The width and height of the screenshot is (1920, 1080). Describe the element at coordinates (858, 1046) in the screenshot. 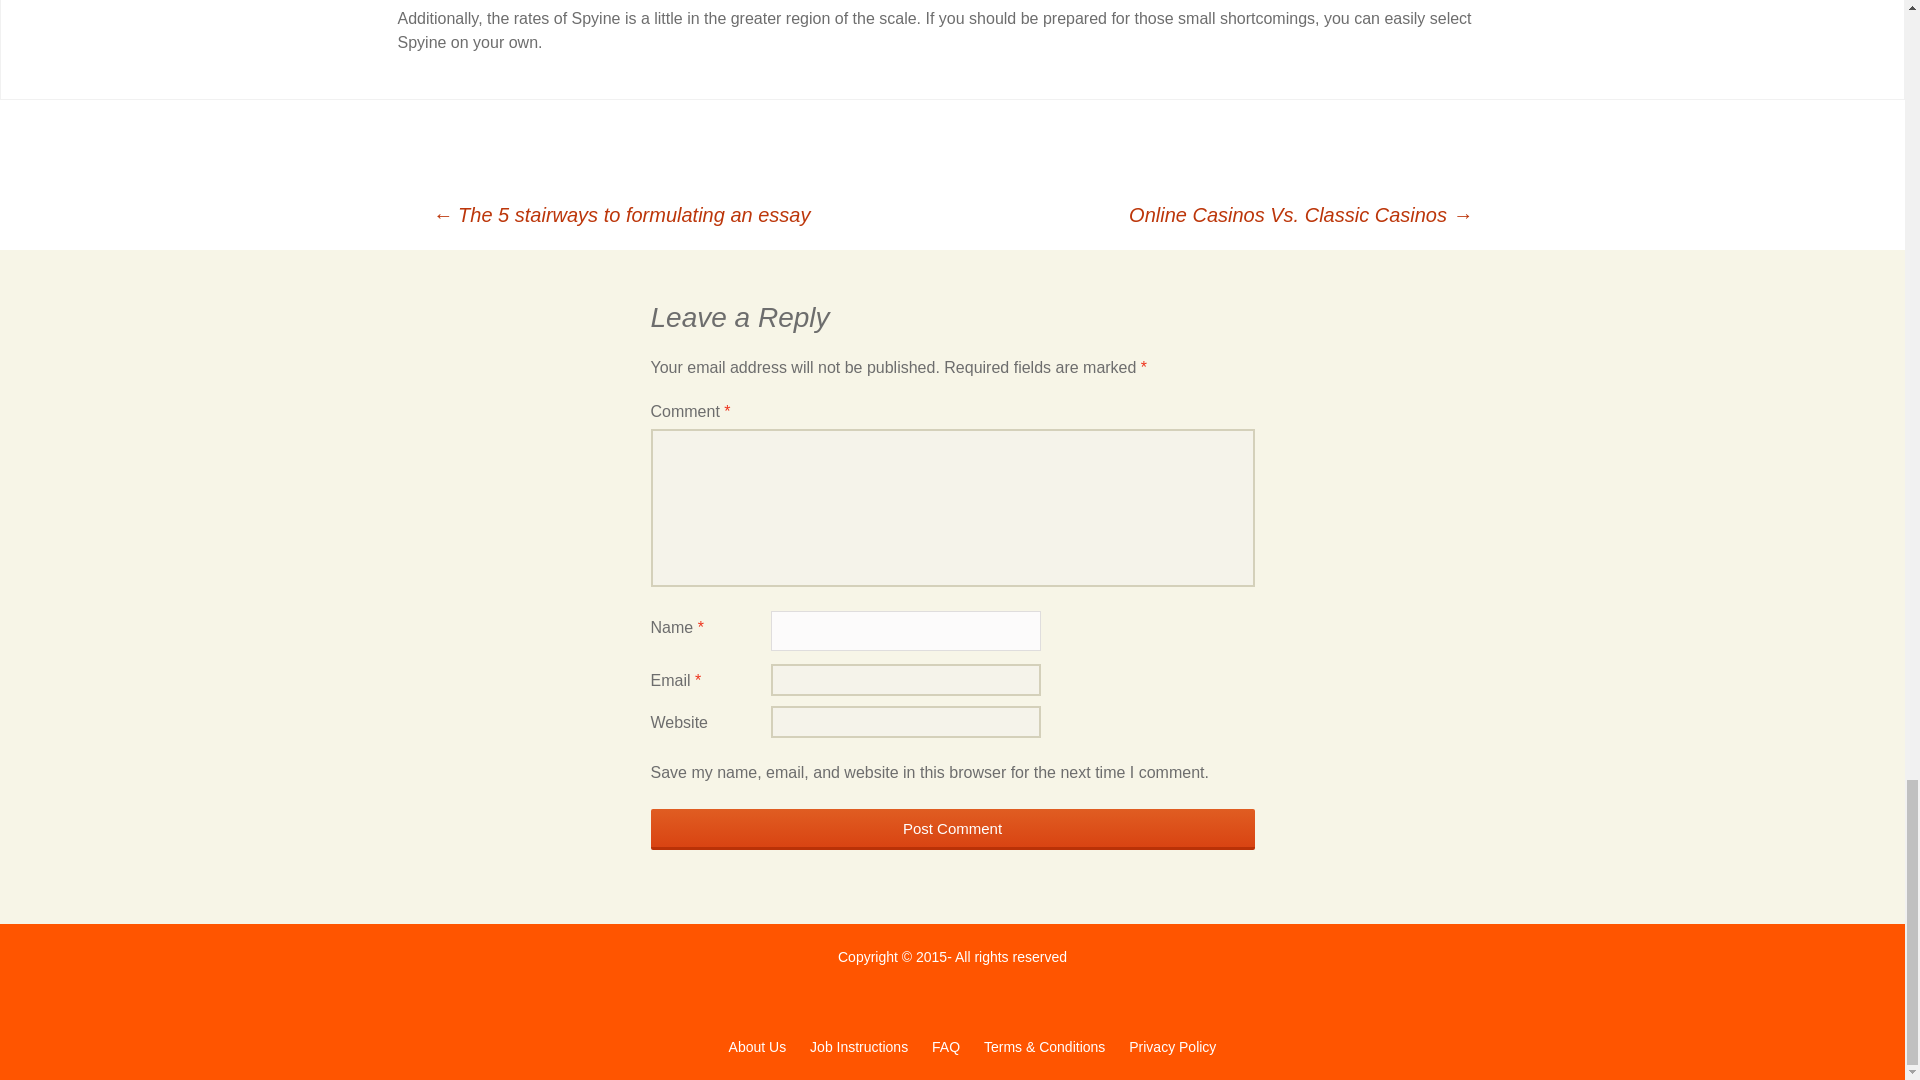

I see `Job Instructions` at that location.